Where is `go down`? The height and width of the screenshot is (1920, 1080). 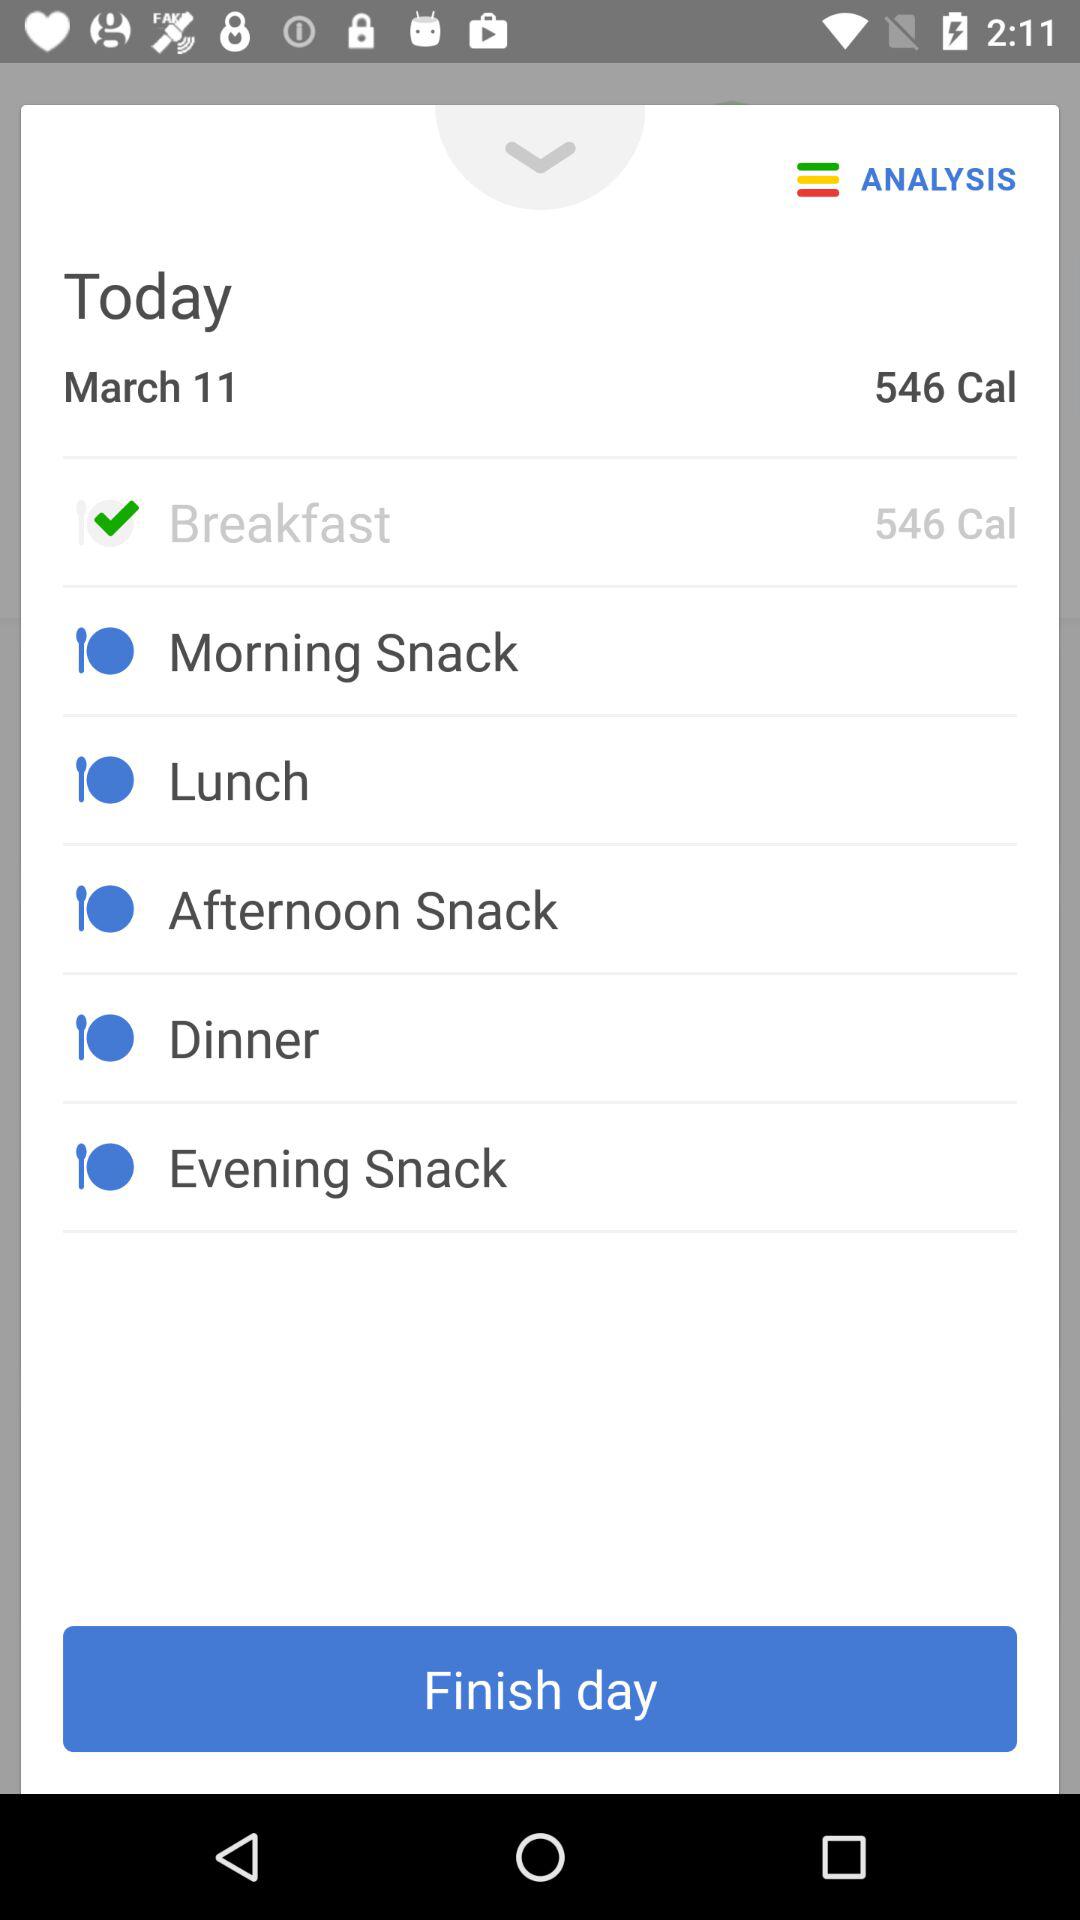 go down is located at coordinates (540, 158).